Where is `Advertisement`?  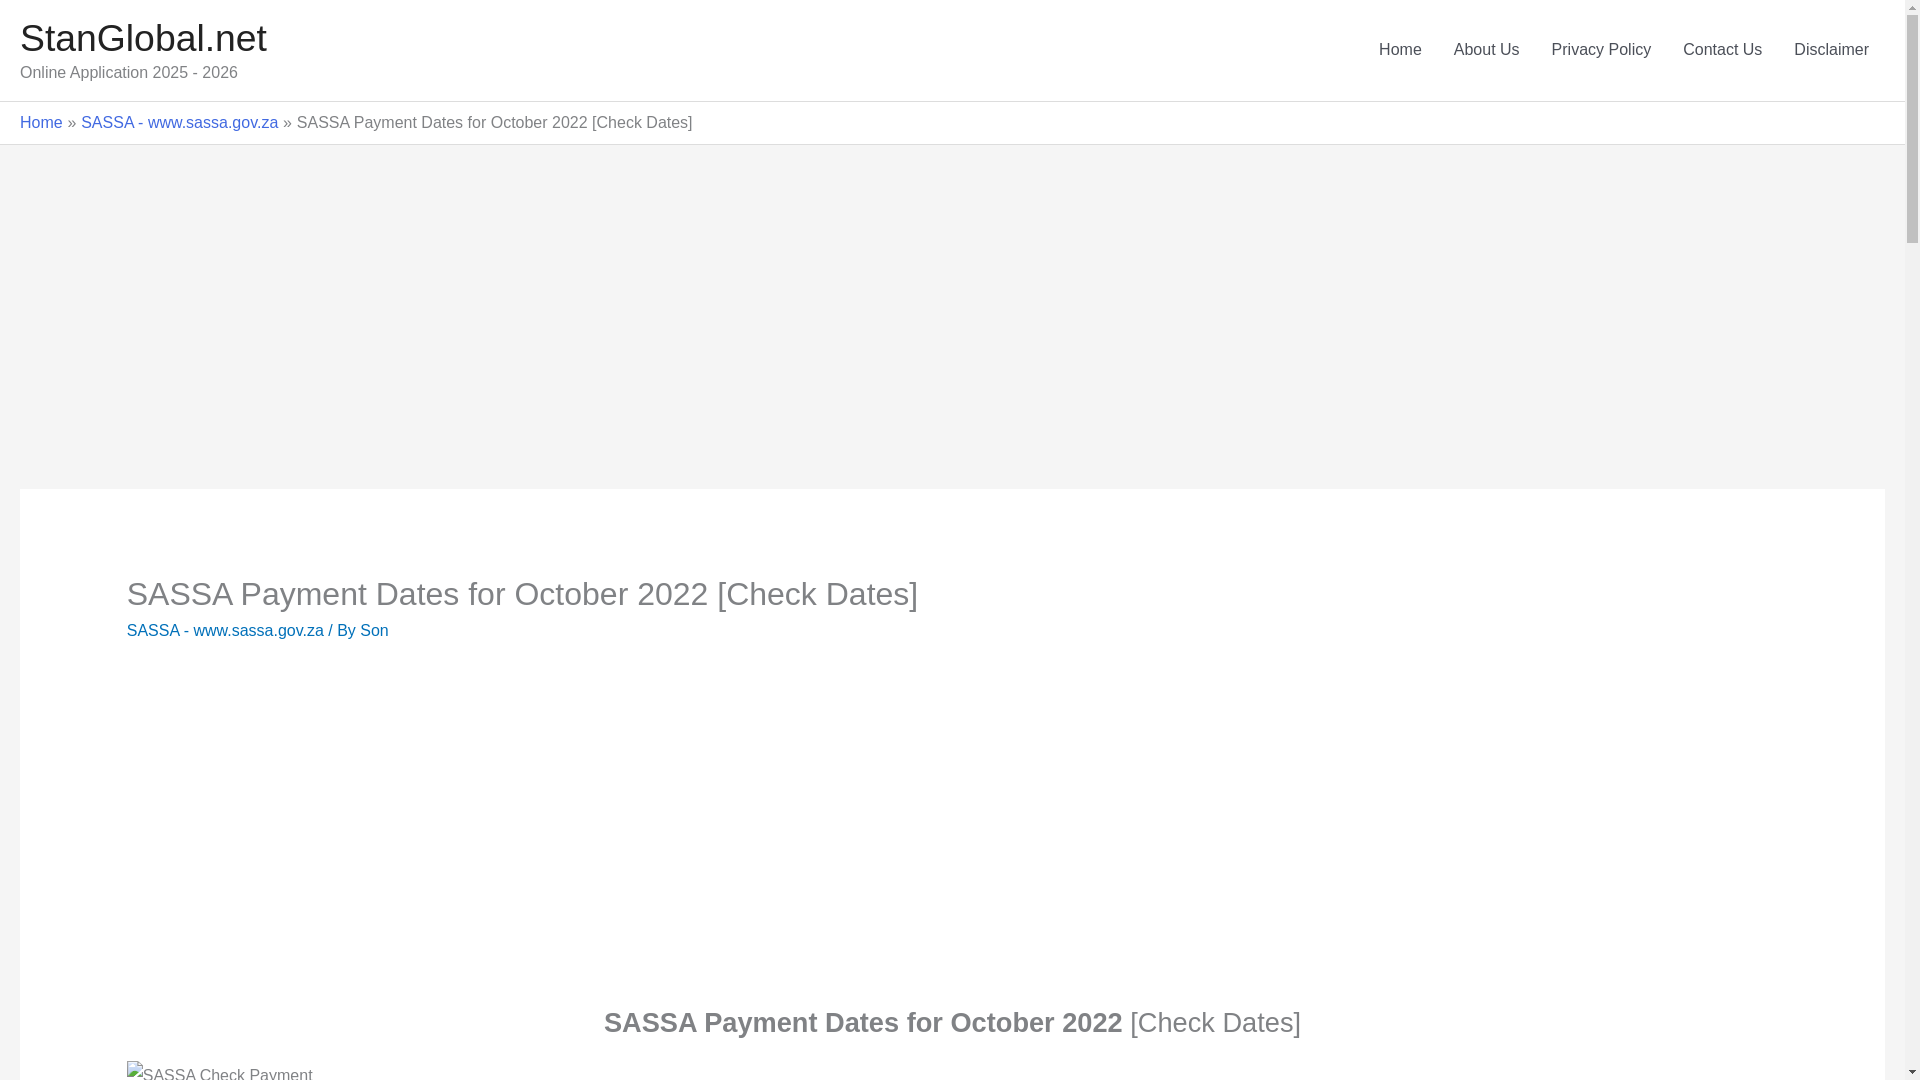 Advertisement is located at coordinates (446, 839).